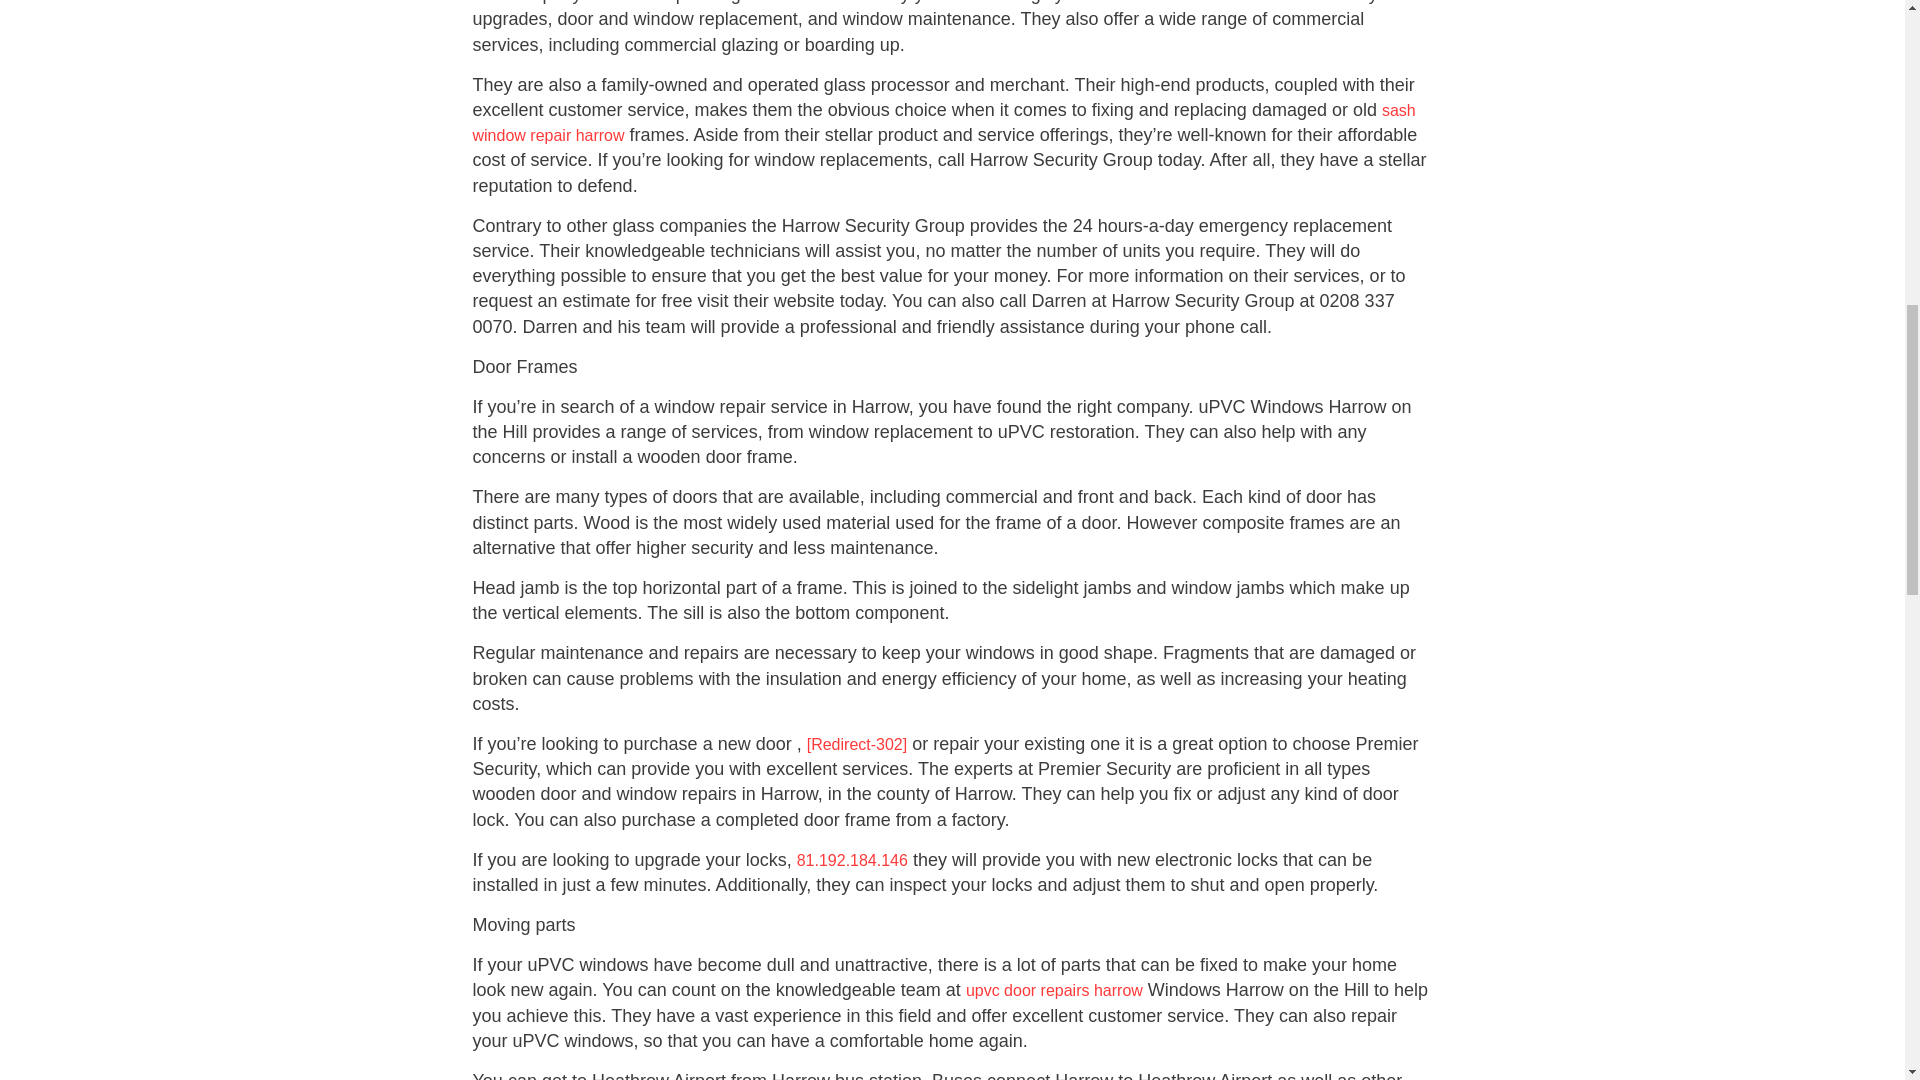 The width and height of the screenshot is (1920, 1080). I want to click on upvc door repairs harrow, so click(1054, 990).